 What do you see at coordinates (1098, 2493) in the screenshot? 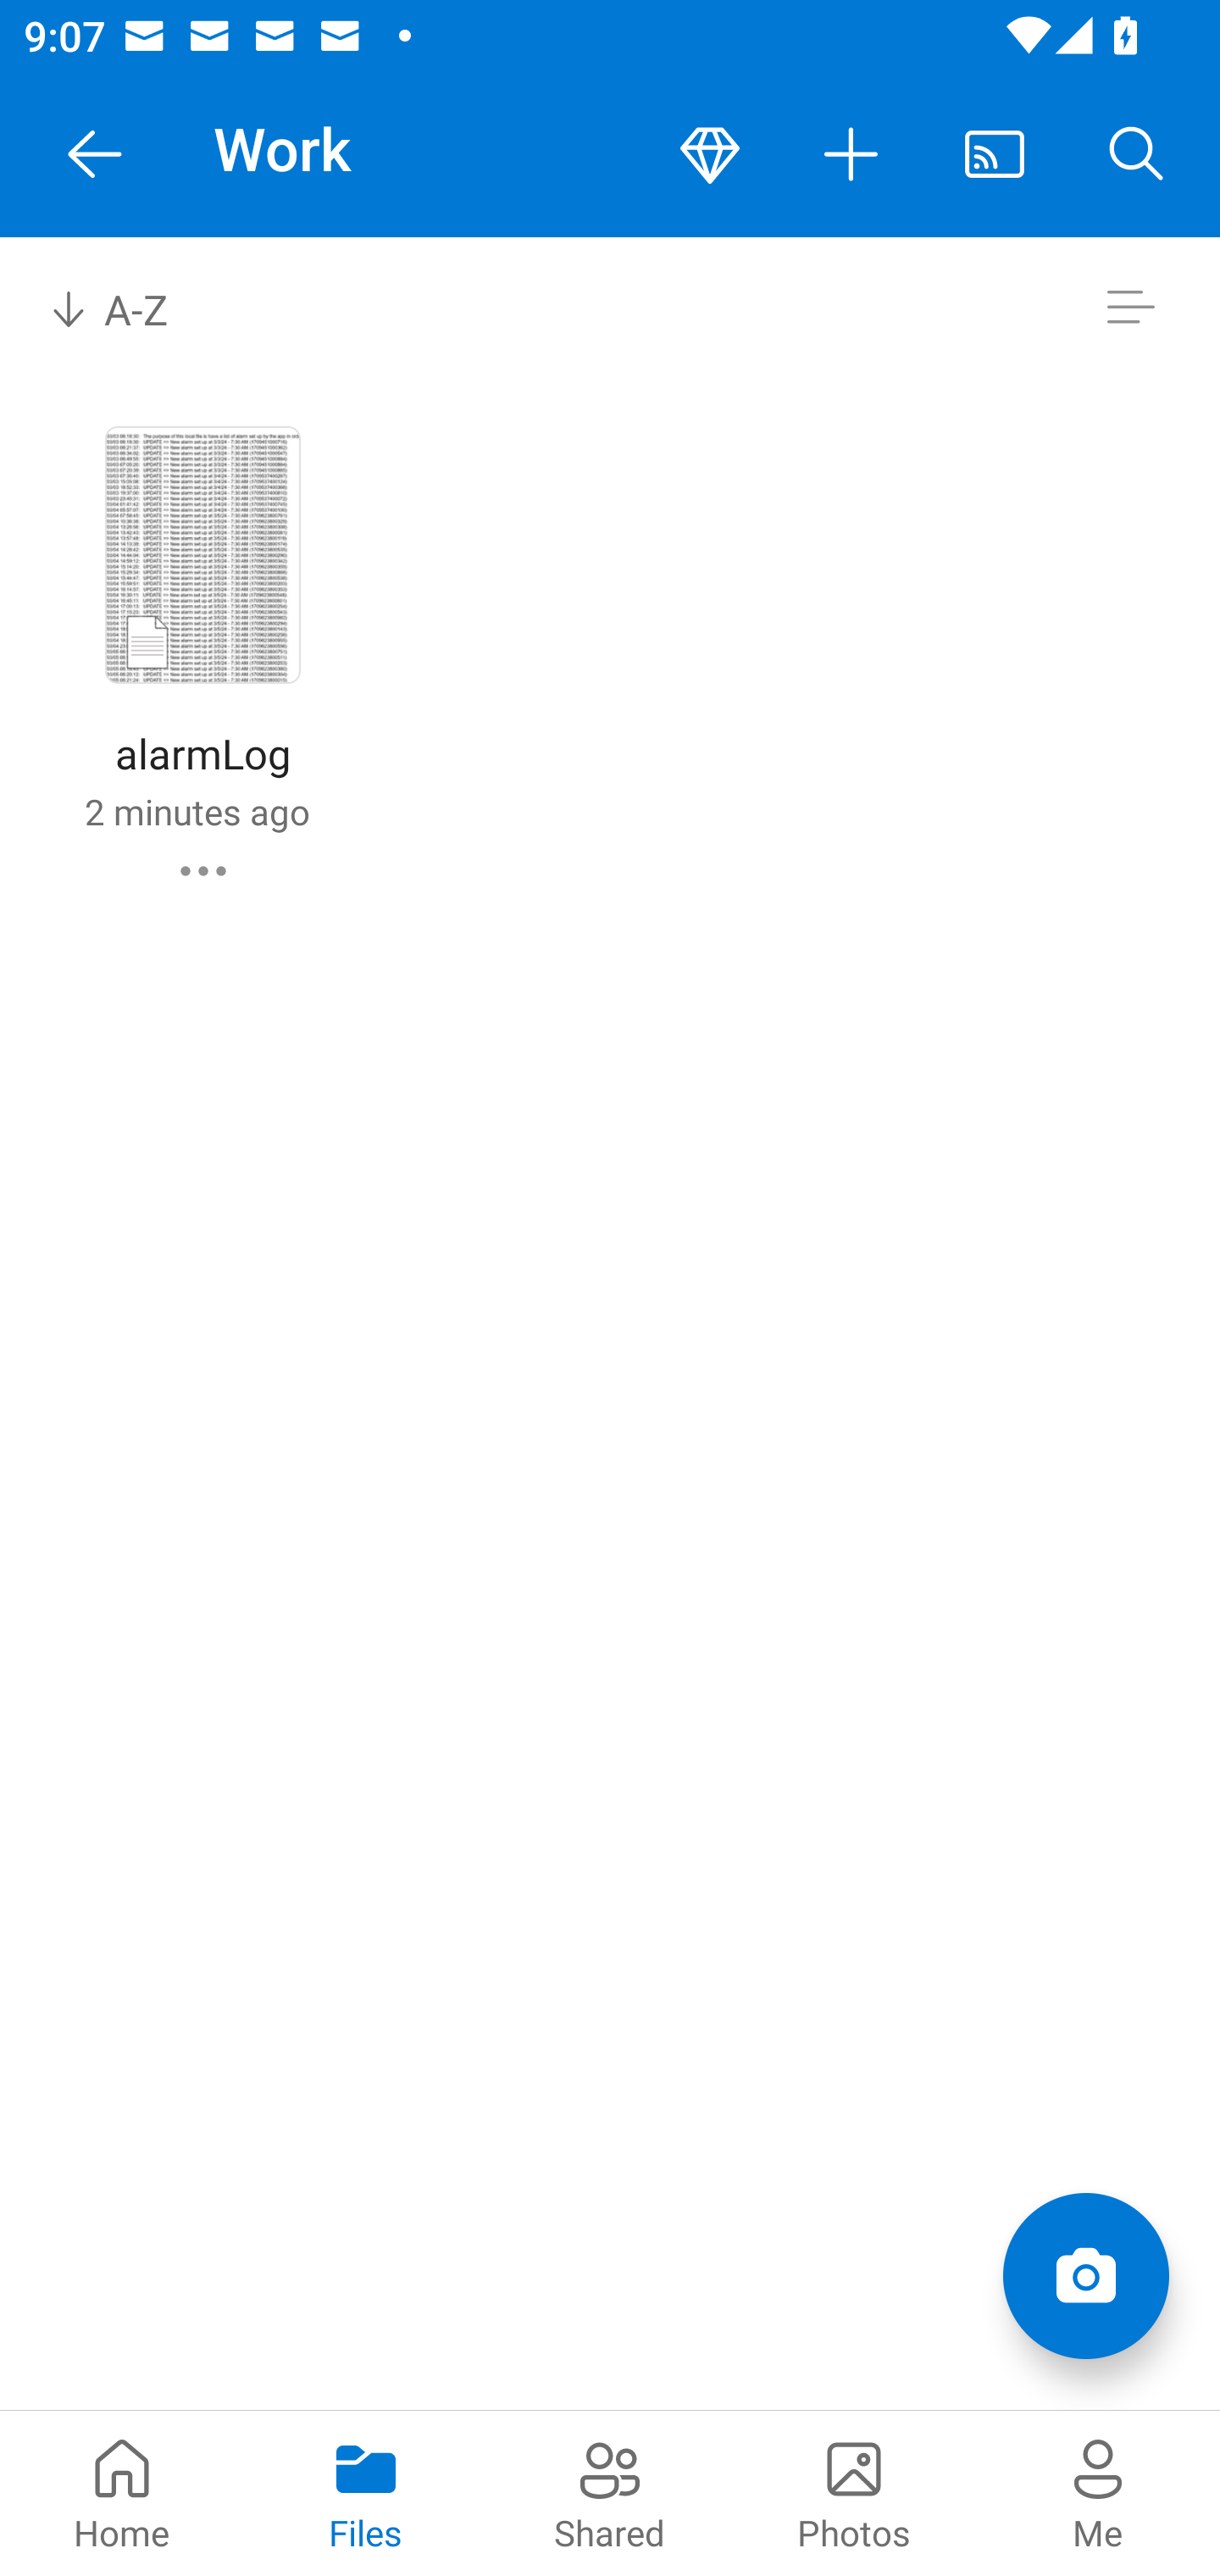
I see `Me pivot Me` at bounding box center [1098, 2493].